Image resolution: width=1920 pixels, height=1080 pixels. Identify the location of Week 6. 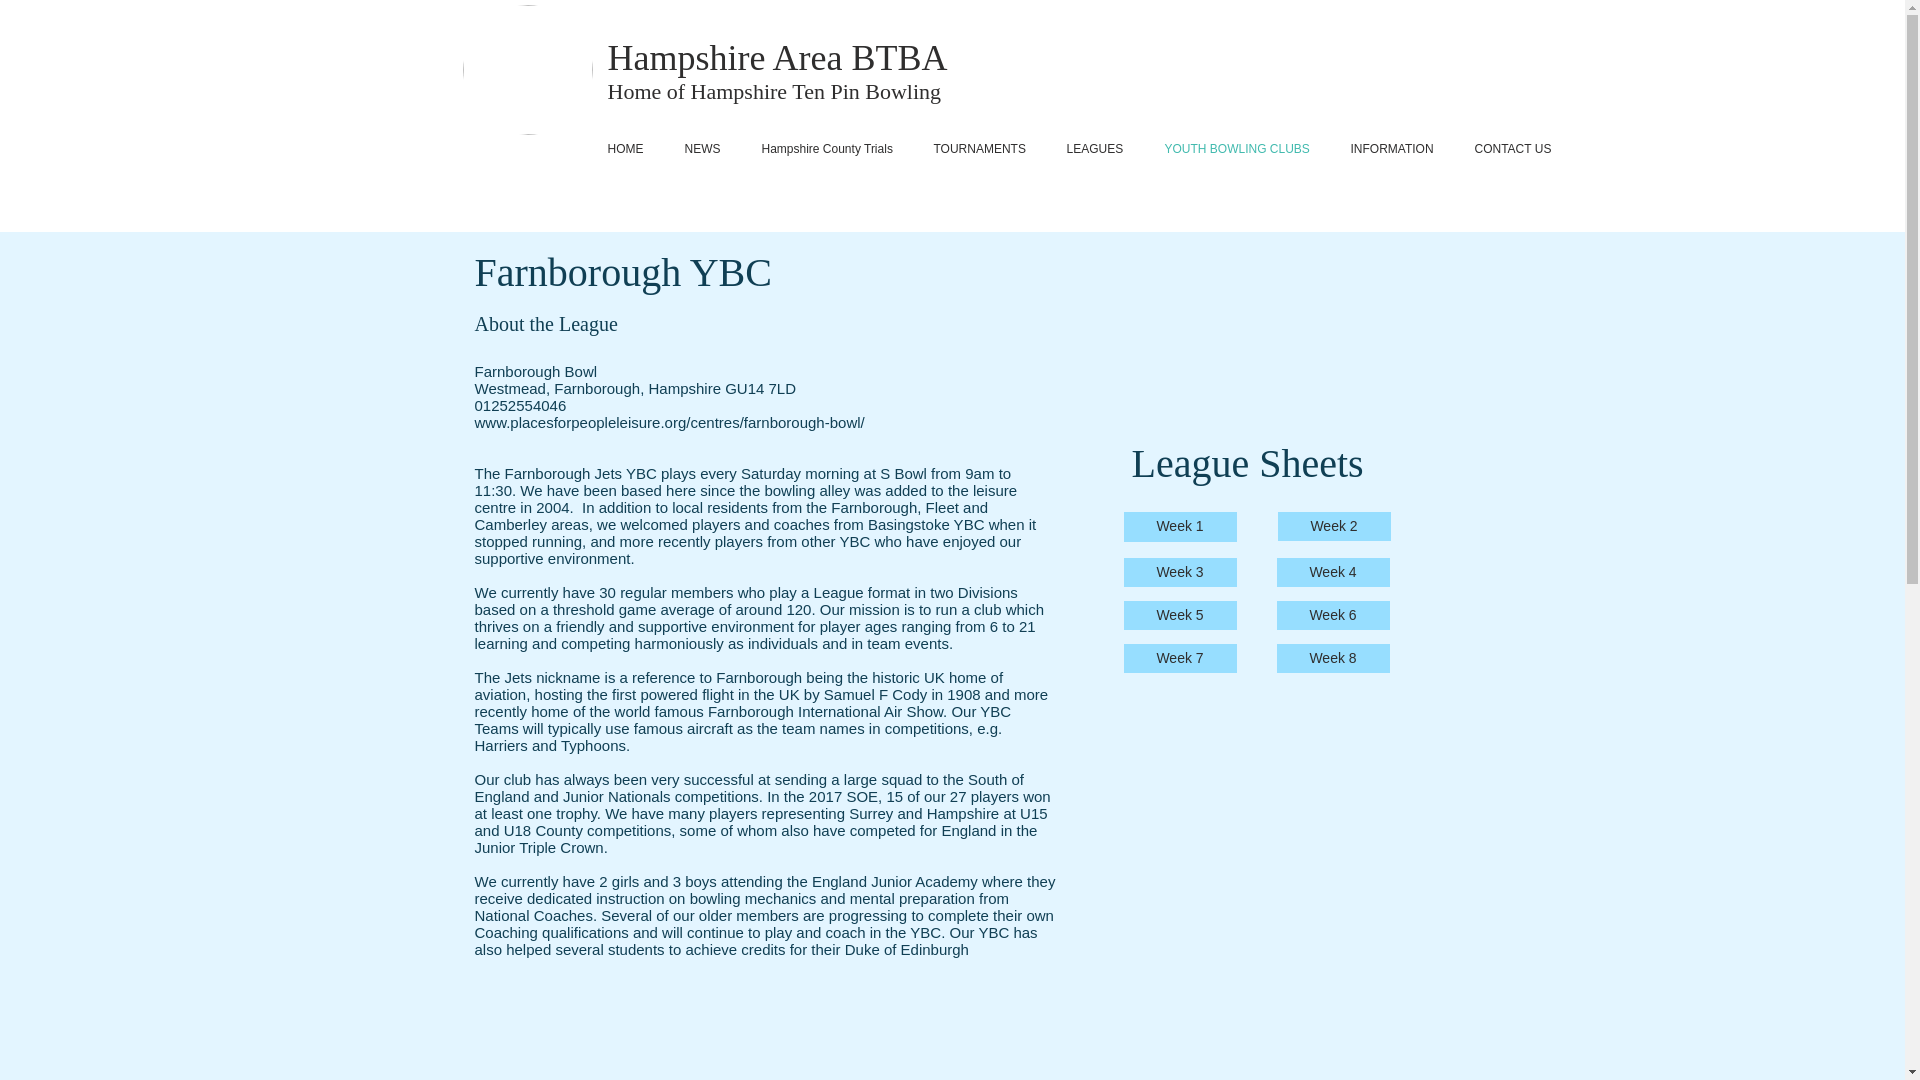
(1332, 614).